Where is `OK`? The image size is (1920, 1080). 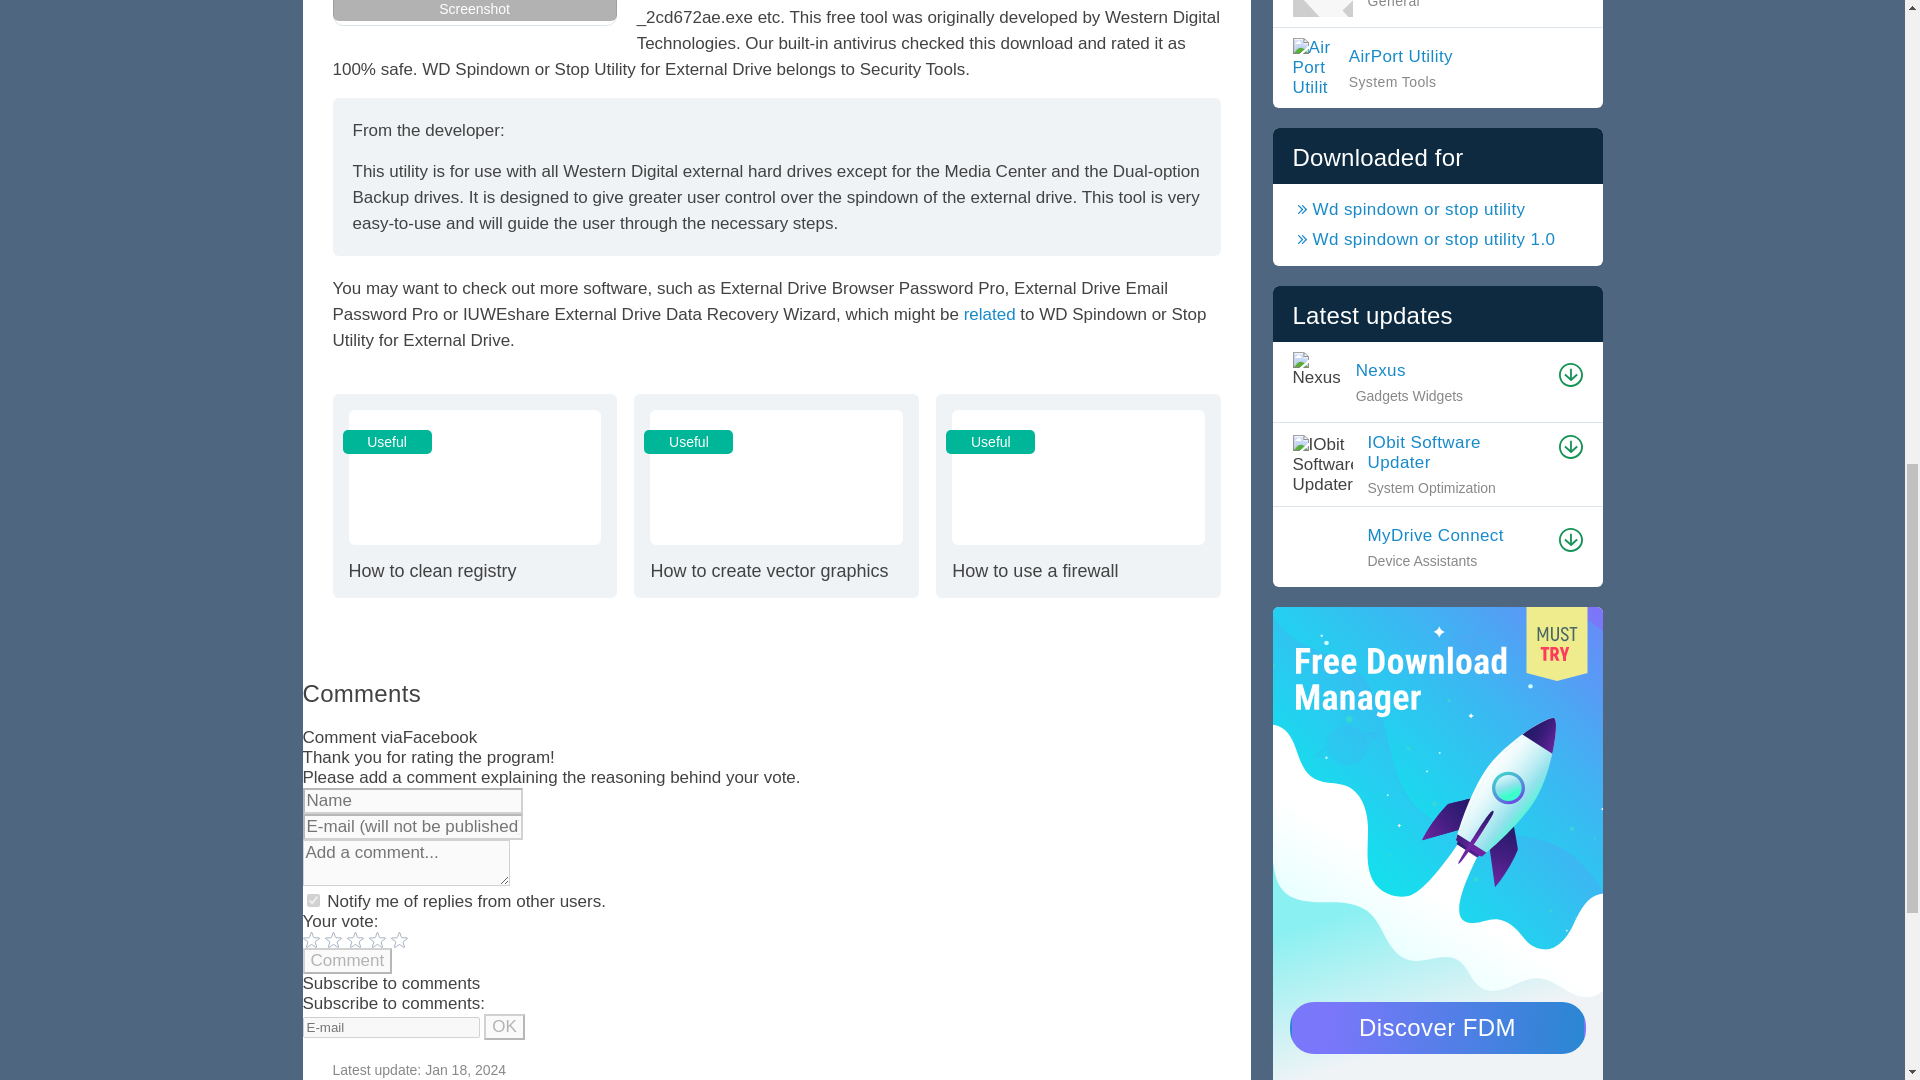
OK is located at coordinates (989, 314).